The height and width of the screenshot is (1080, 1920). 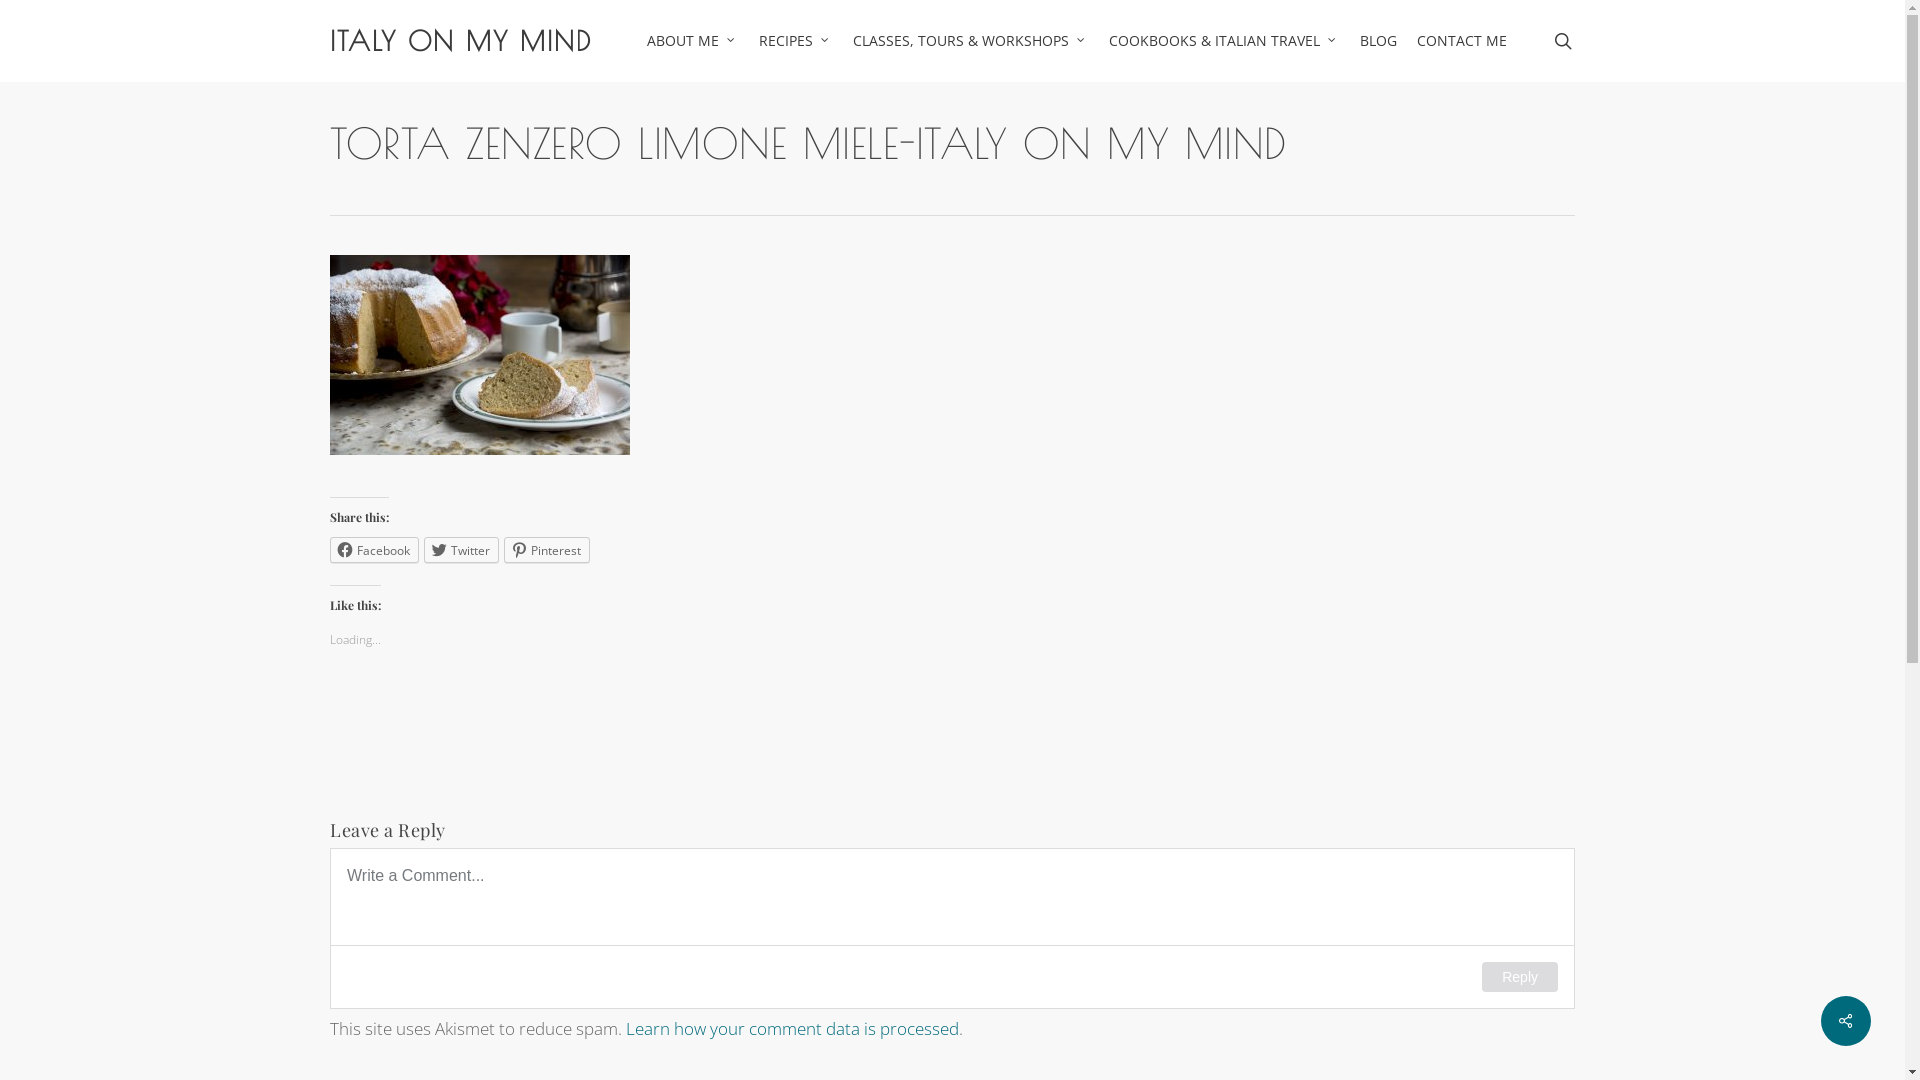 What do you see at coordinates (547, 550) in the screenshot?
I see `Pinterest` at bounding box center [547, 550].